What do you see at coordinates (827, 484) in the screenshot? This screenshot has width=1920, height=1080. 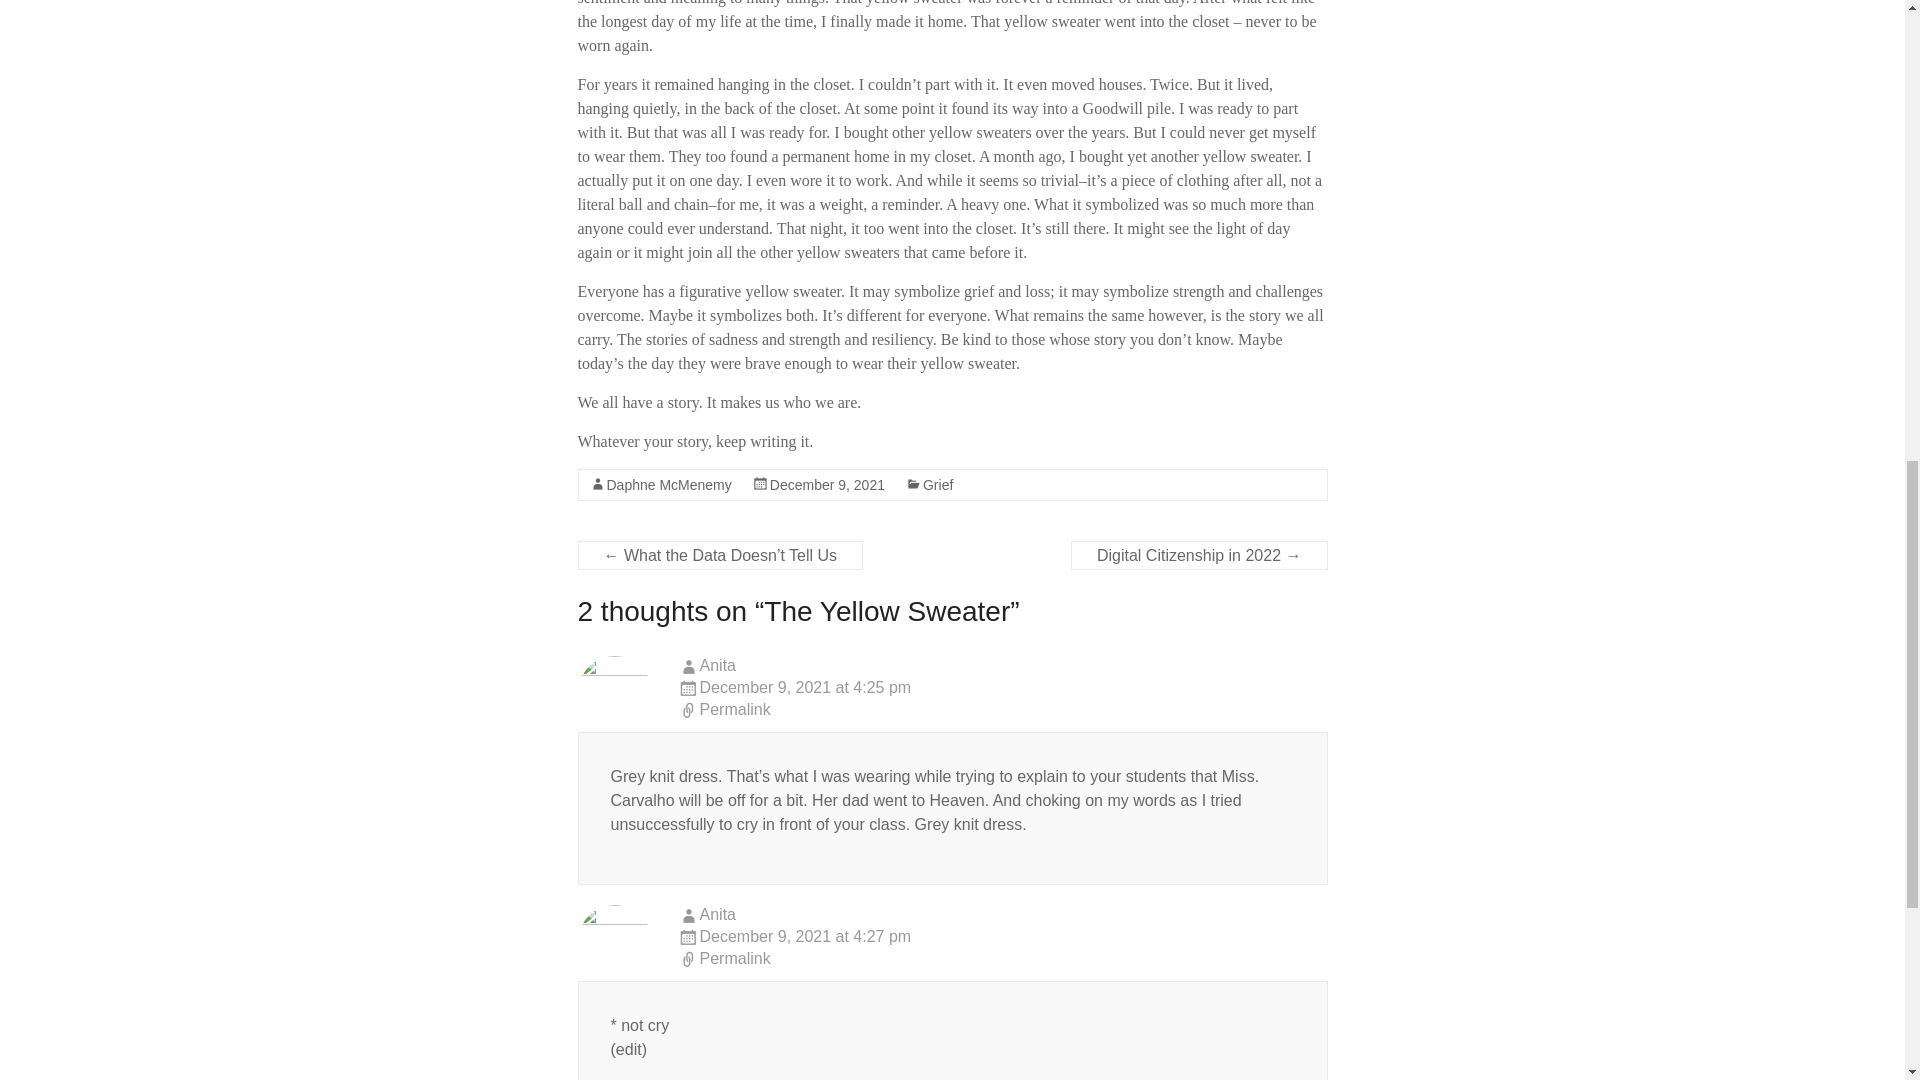 I see `December 9, 2021` at bounding box center [827, 484].